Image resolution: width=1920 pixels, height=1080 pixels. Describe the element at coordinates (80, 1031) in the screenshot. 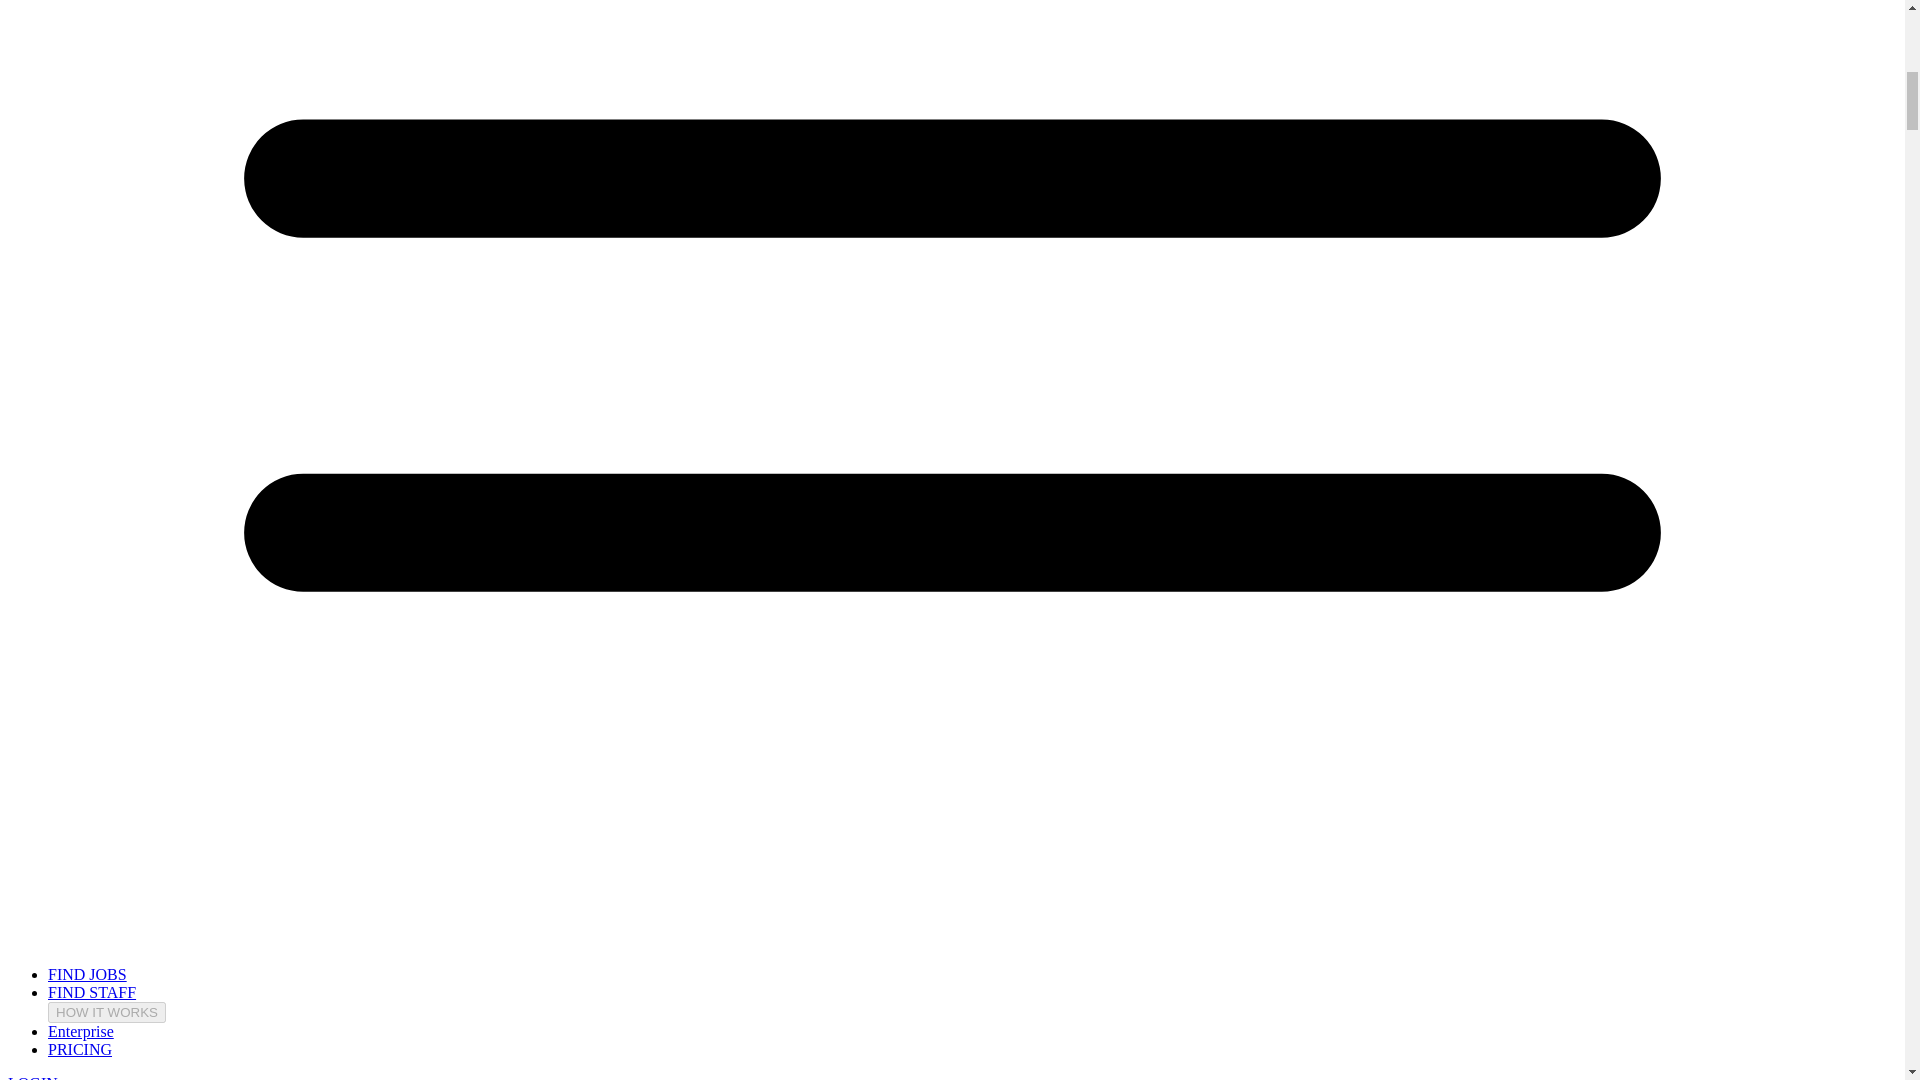

I see `Enterprise` at that location.